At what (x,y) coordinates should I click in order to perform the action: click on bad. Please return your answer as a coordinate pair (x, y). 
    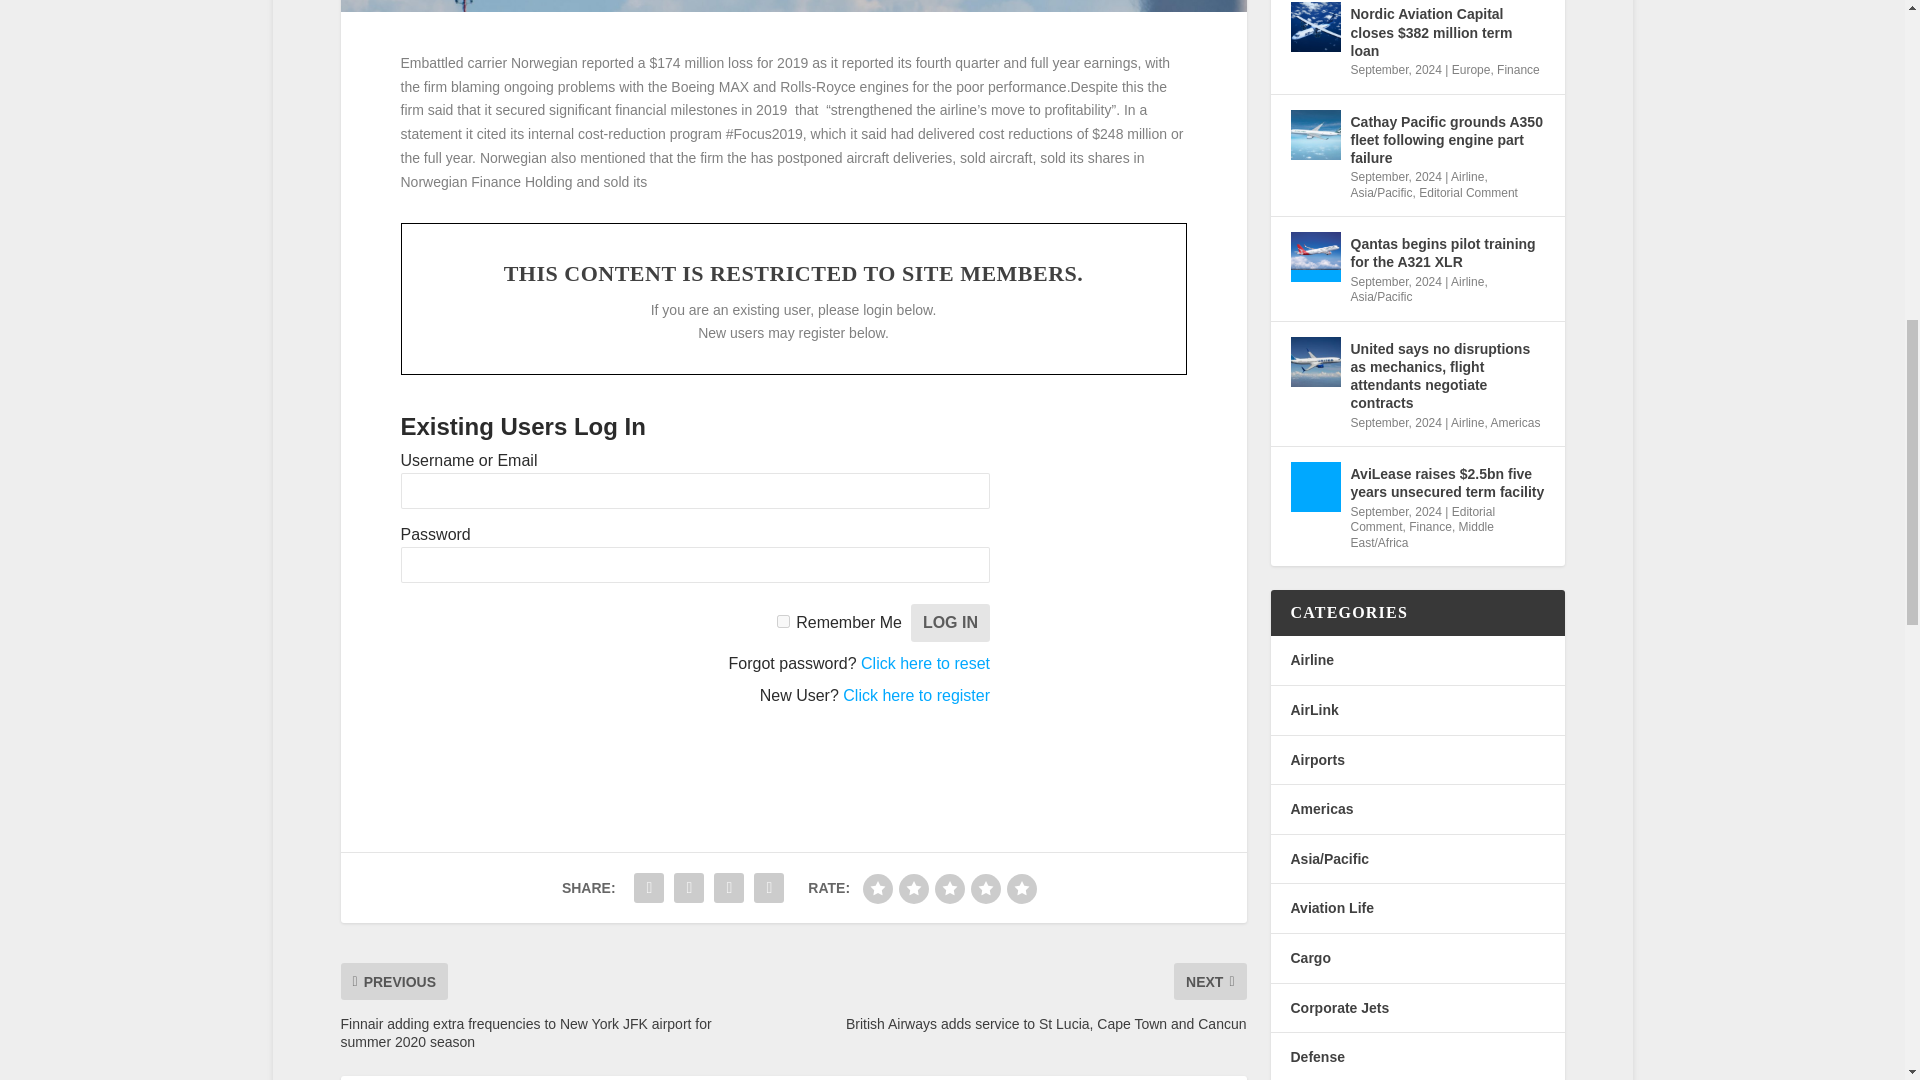
    Looking at the image, I should click on (877, 888).